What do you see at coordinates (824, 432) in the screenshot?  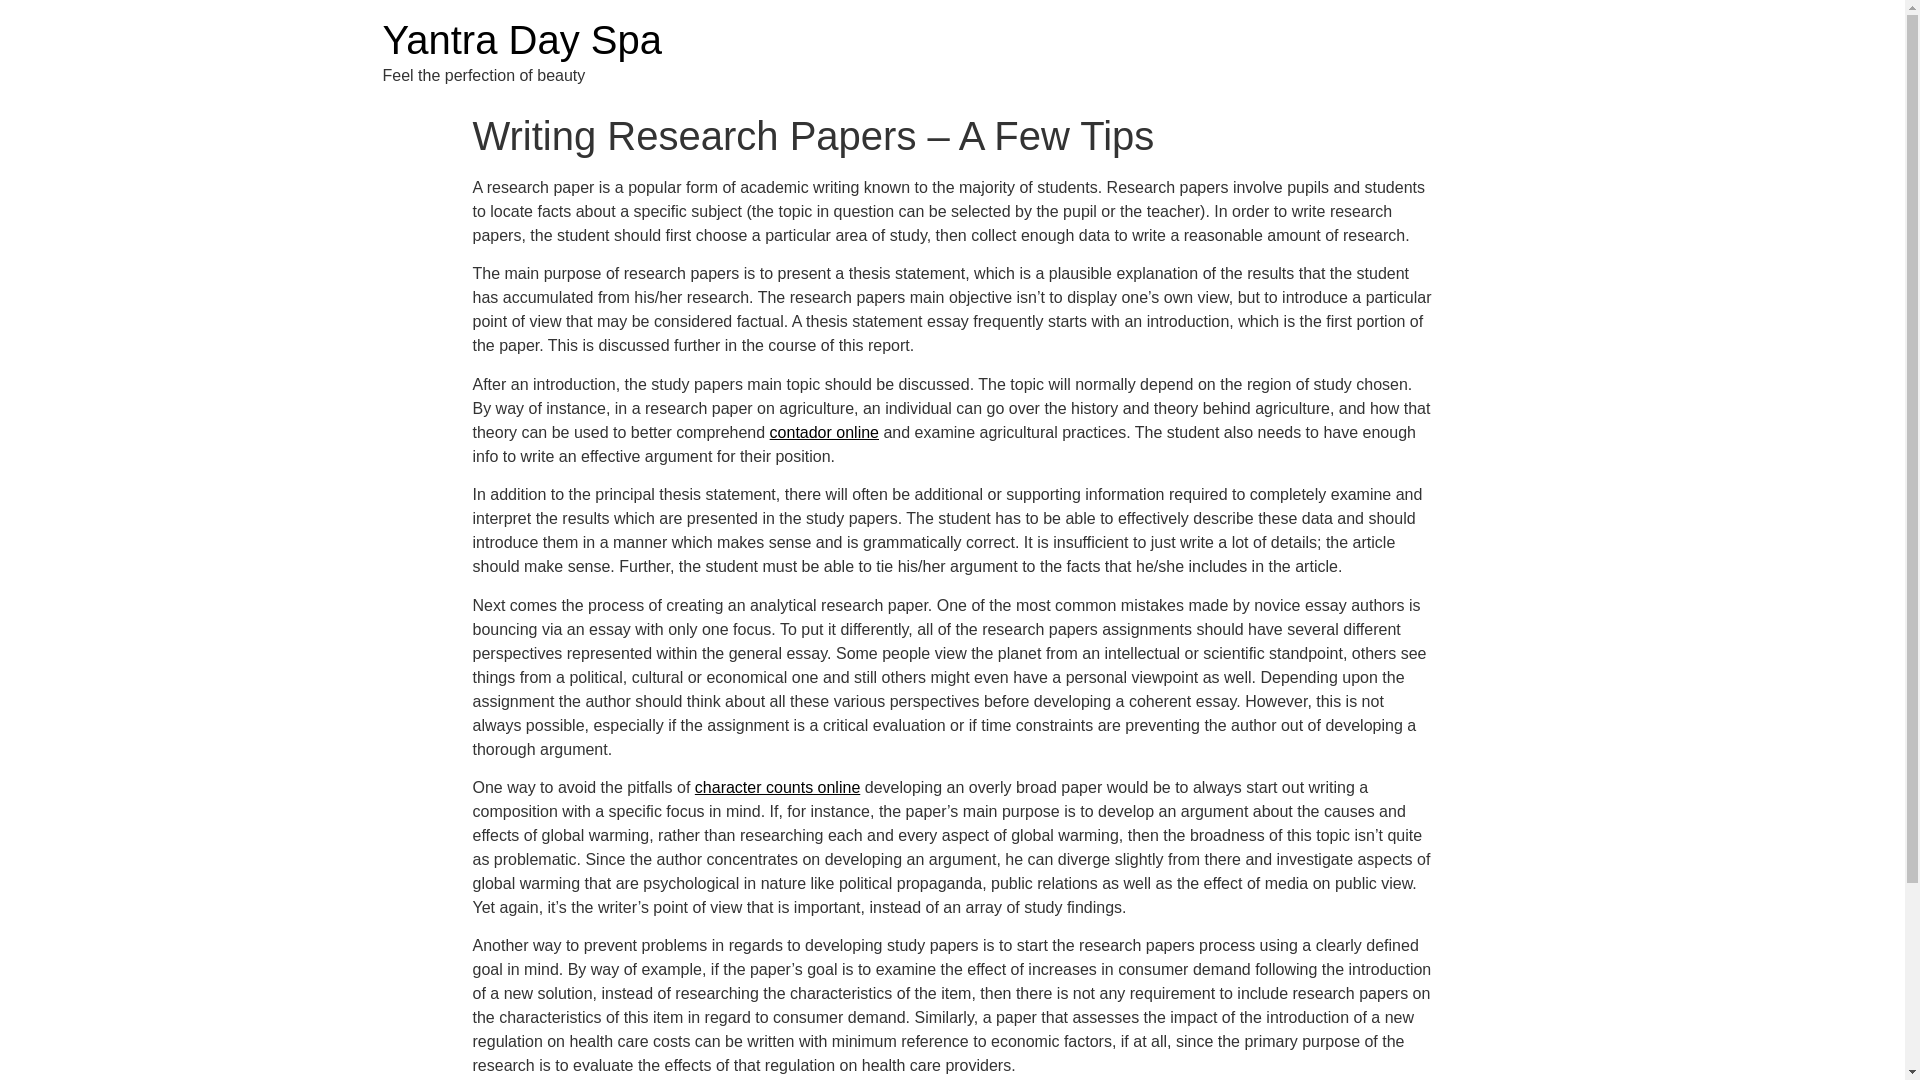 I see `contador online` at bounding box center [824, 432].